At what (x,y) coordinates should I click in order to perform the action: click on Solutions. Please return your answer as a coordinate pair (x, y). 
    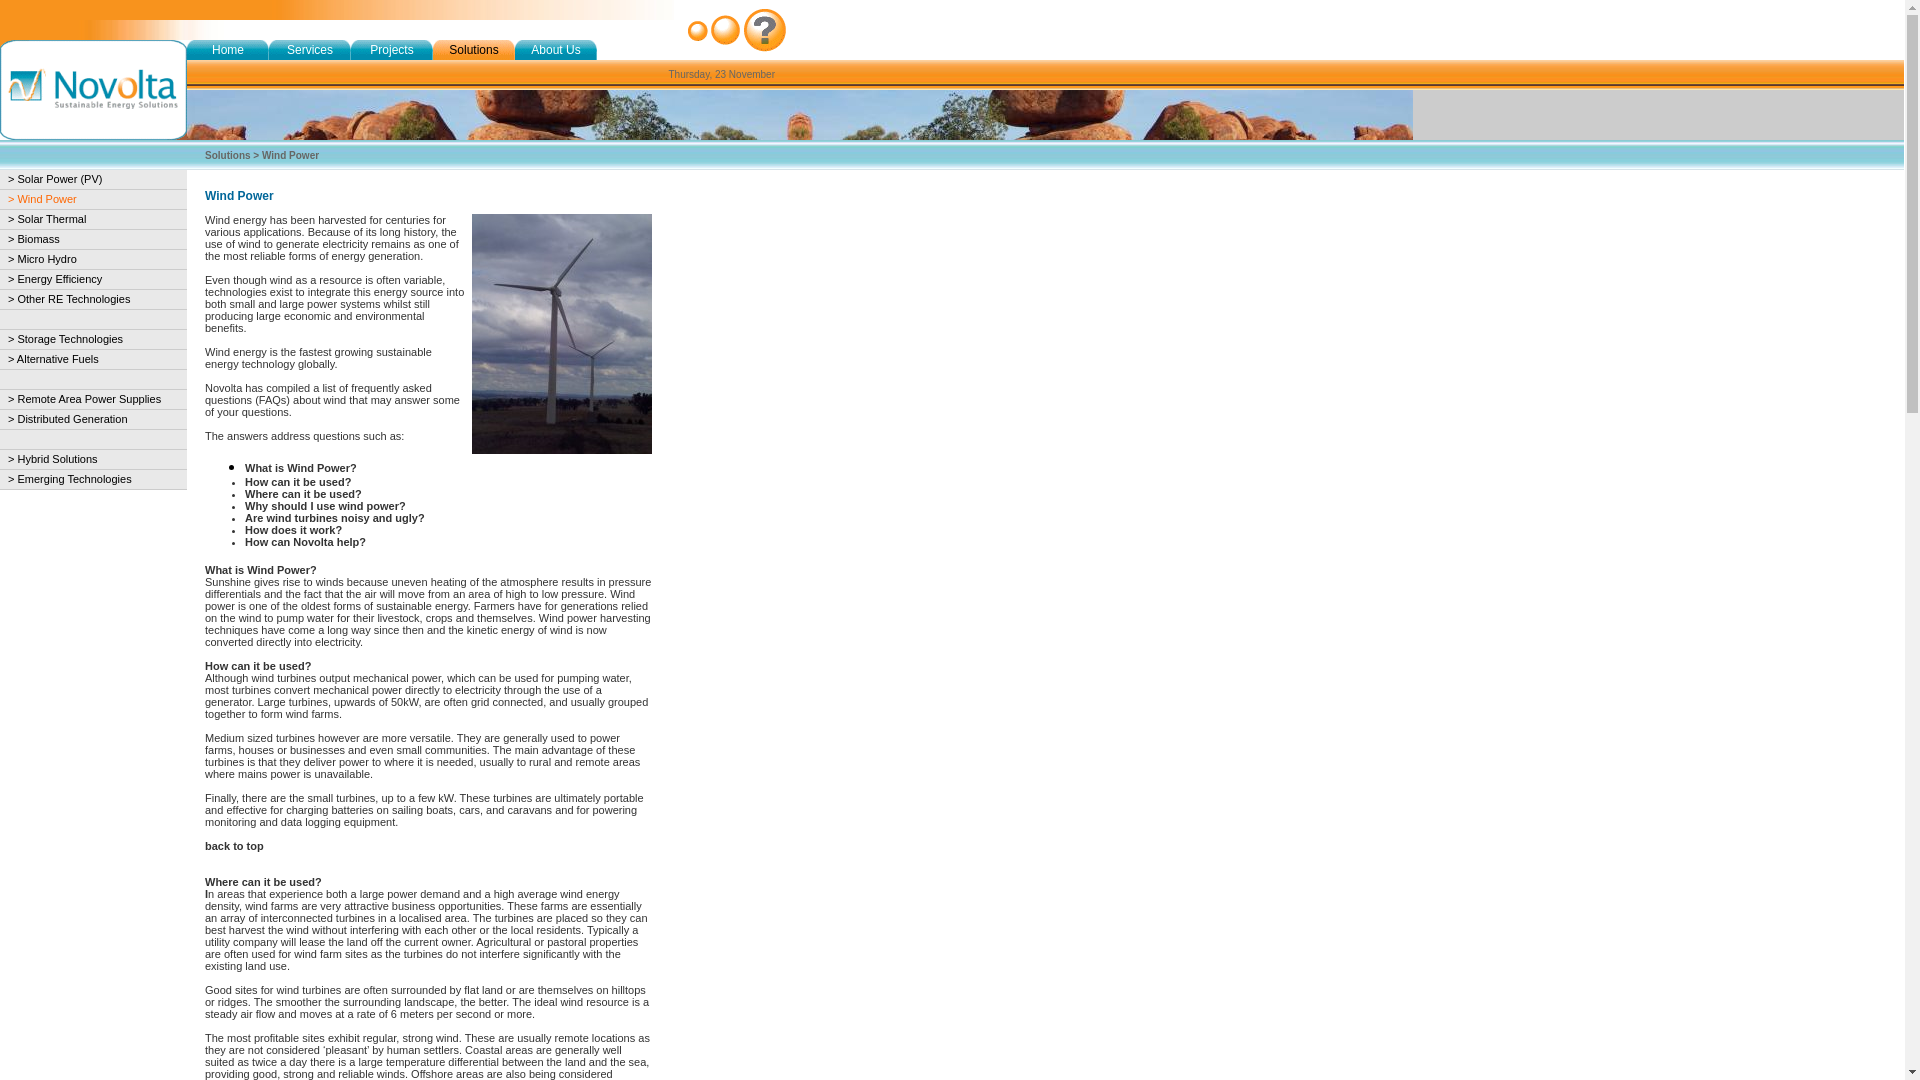
    Looking at the image, I should click on (474, 50).